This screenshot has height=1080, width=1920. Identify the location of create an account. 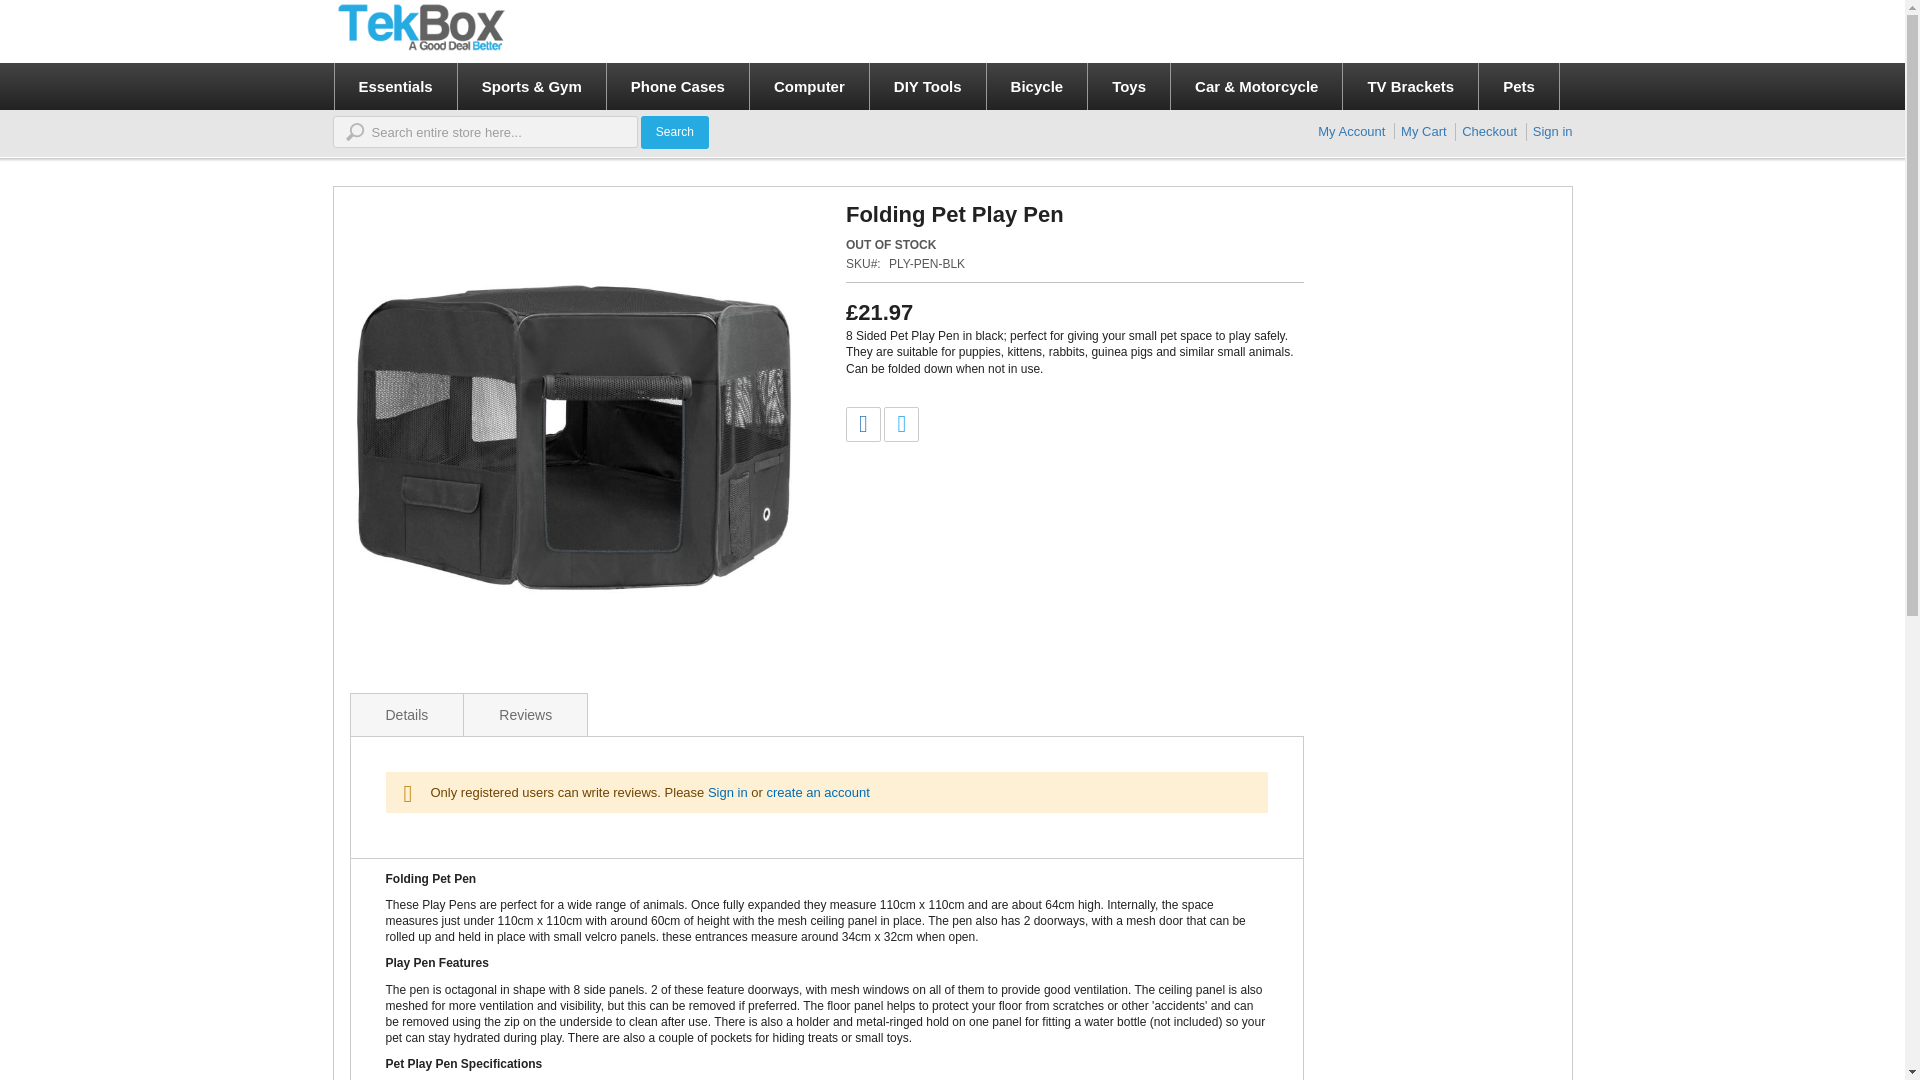
(818, 792).